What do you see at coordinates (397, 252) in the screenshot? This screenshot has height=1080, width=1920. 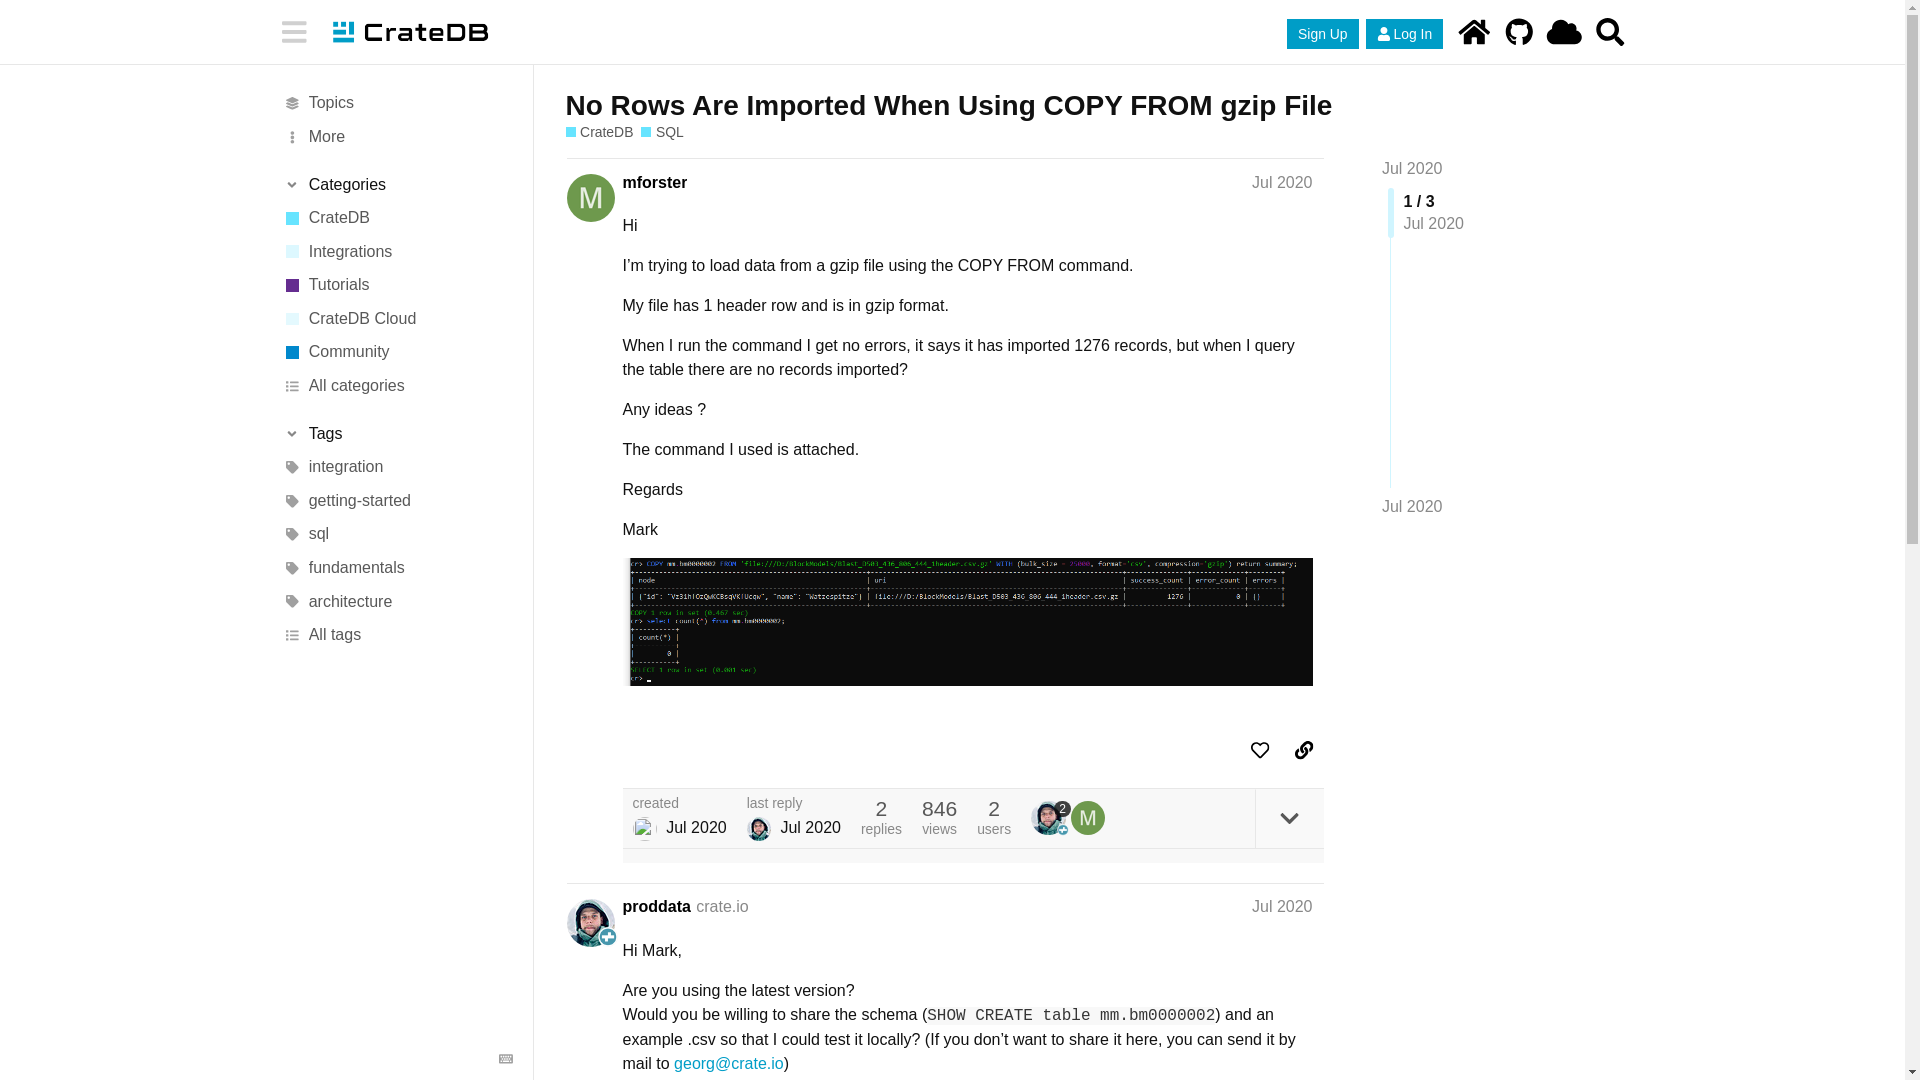 I see `Integrations` at bounding box center [397, 252].